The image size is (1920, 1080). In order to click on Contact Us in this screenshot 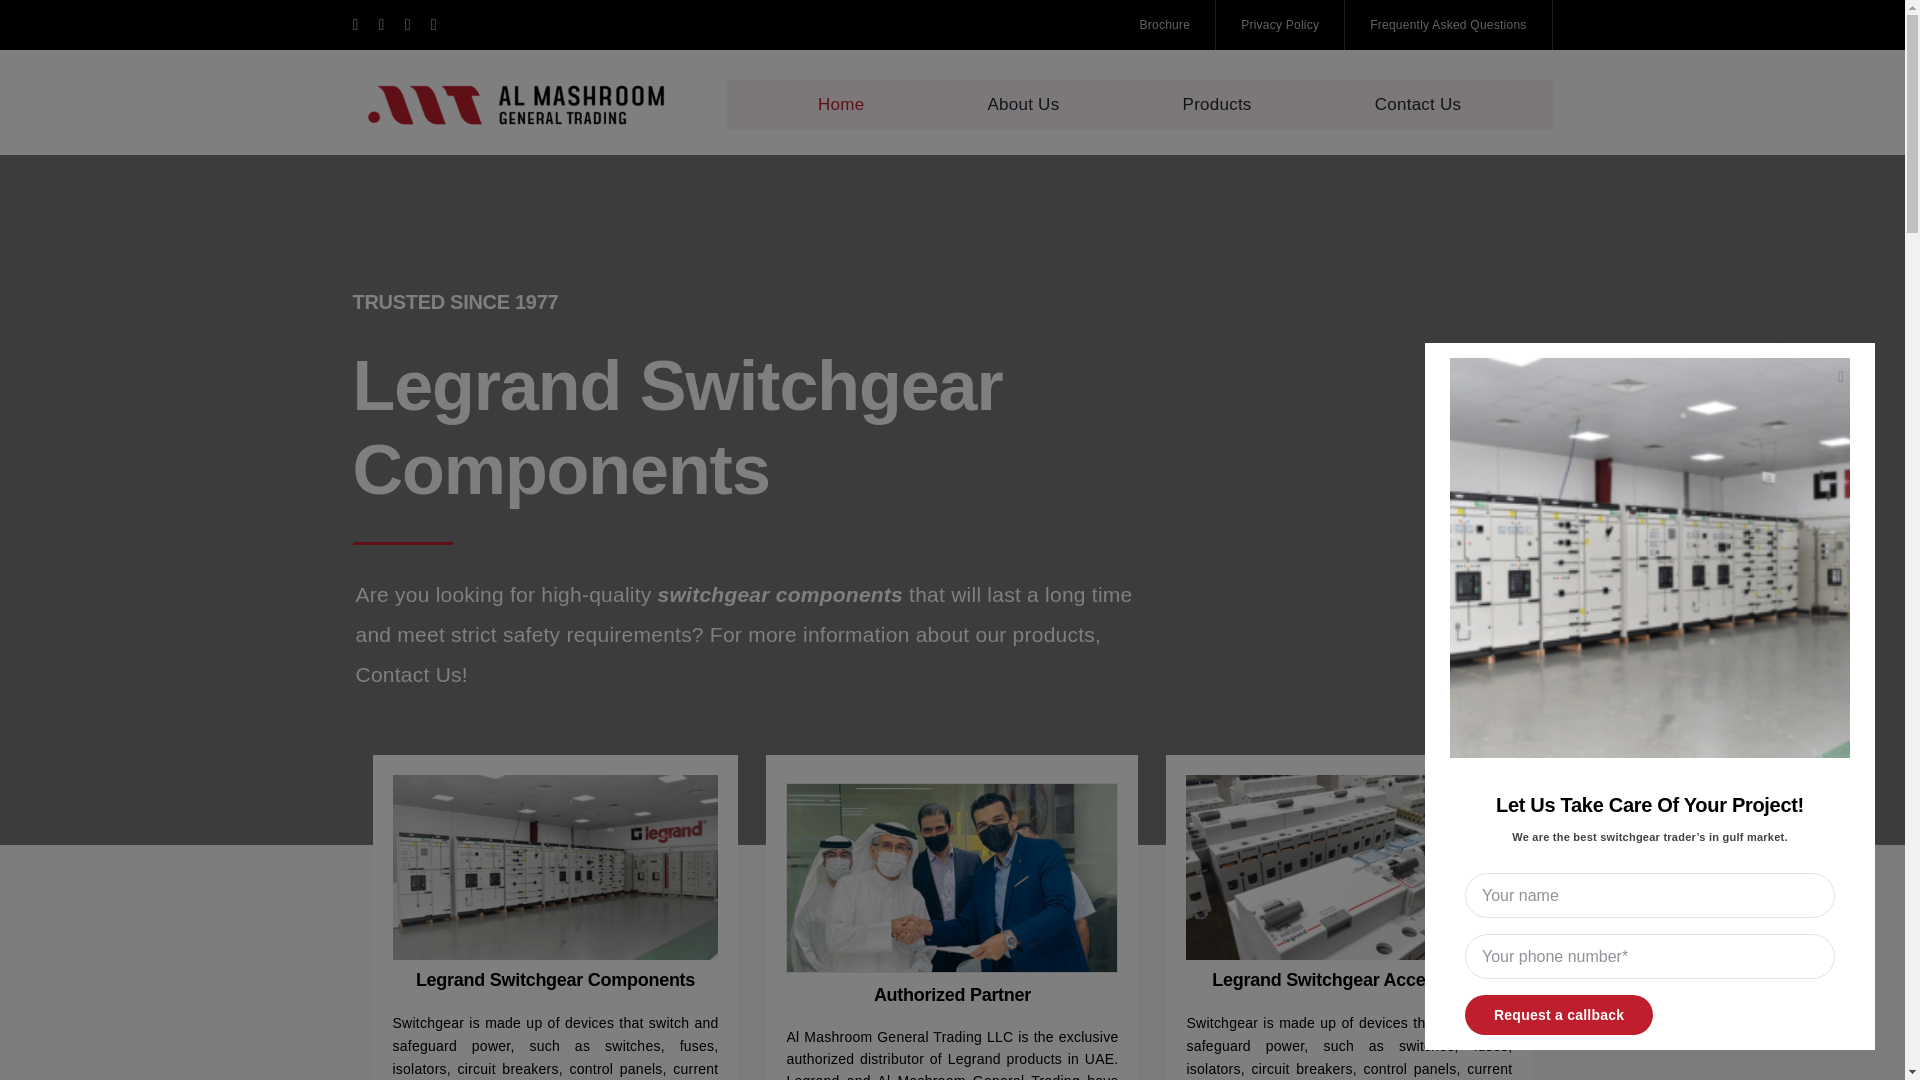, I will do `click(1418, 104)`.